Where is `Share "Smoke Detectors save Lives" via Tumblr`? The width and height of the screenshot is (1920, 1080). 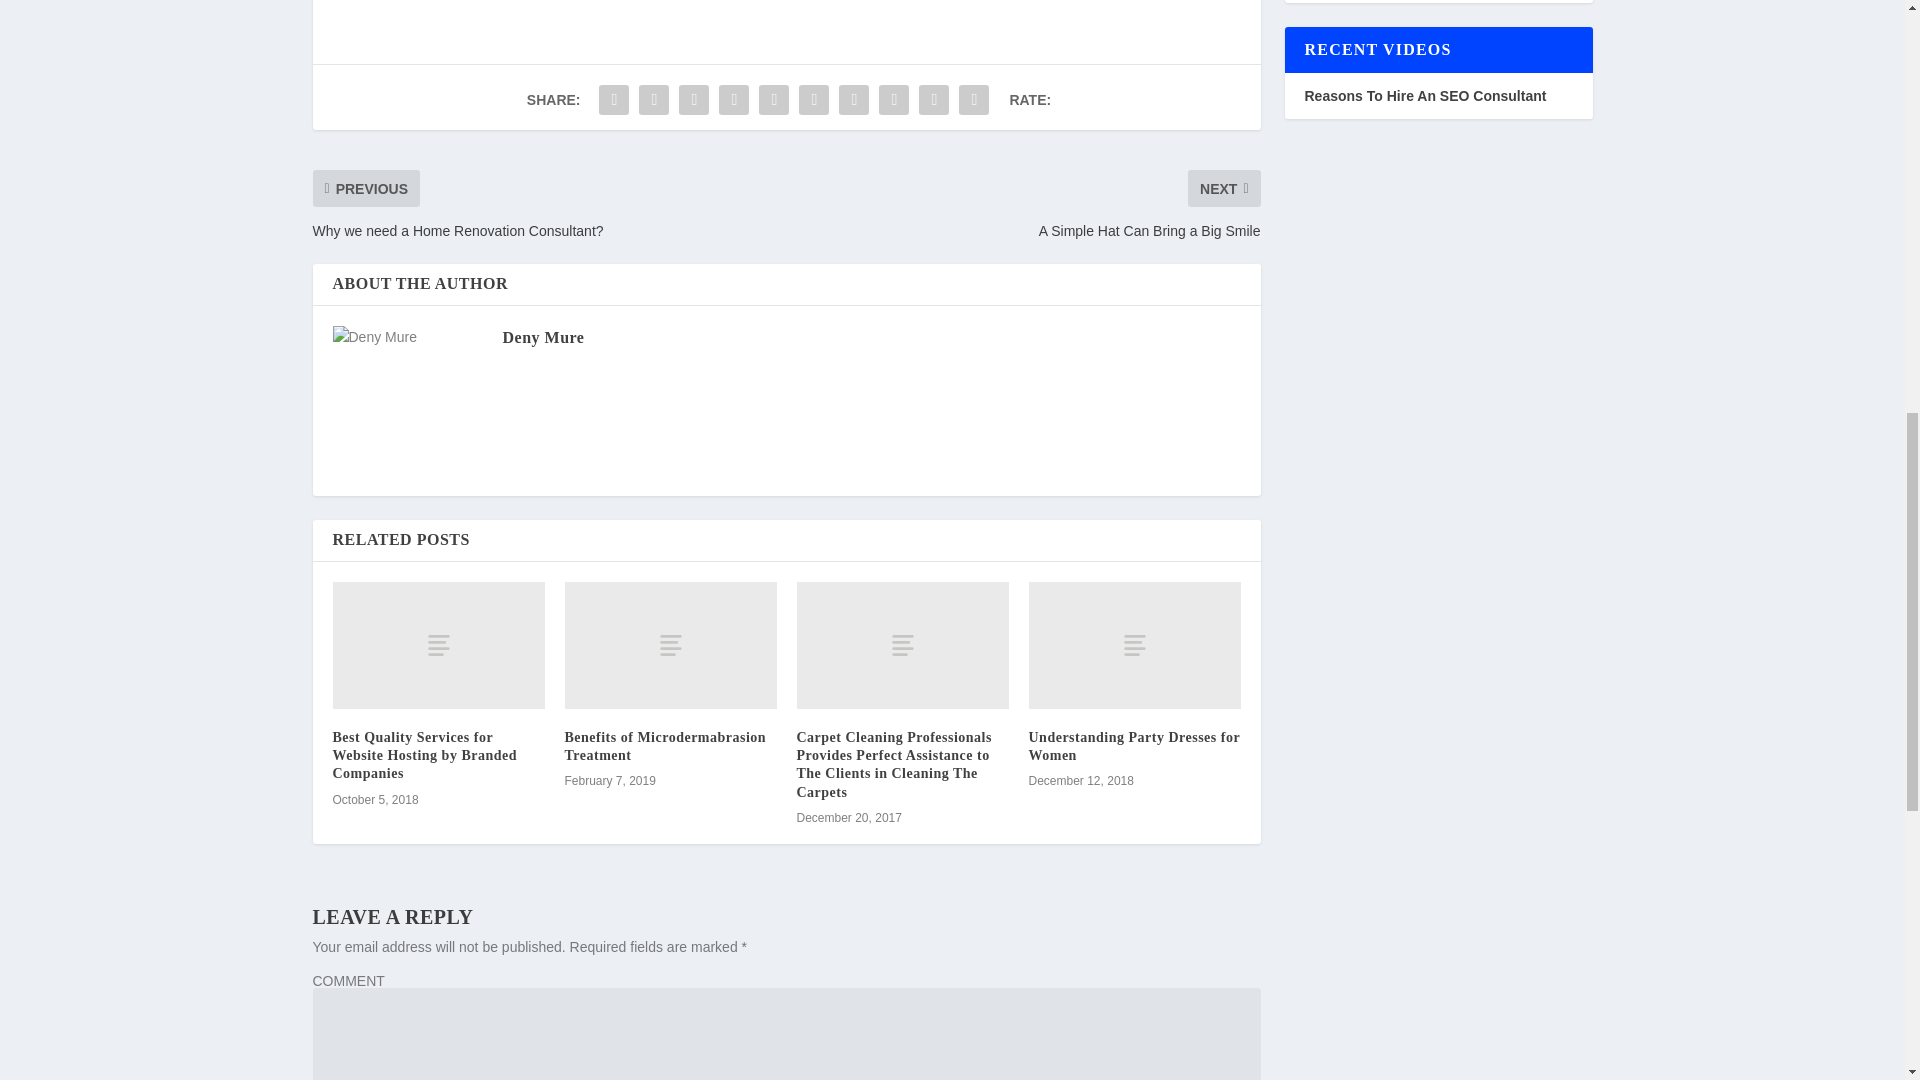
Share "Smoke Detectors save Lives" via Tumblr is located at coordinates (734, 99).